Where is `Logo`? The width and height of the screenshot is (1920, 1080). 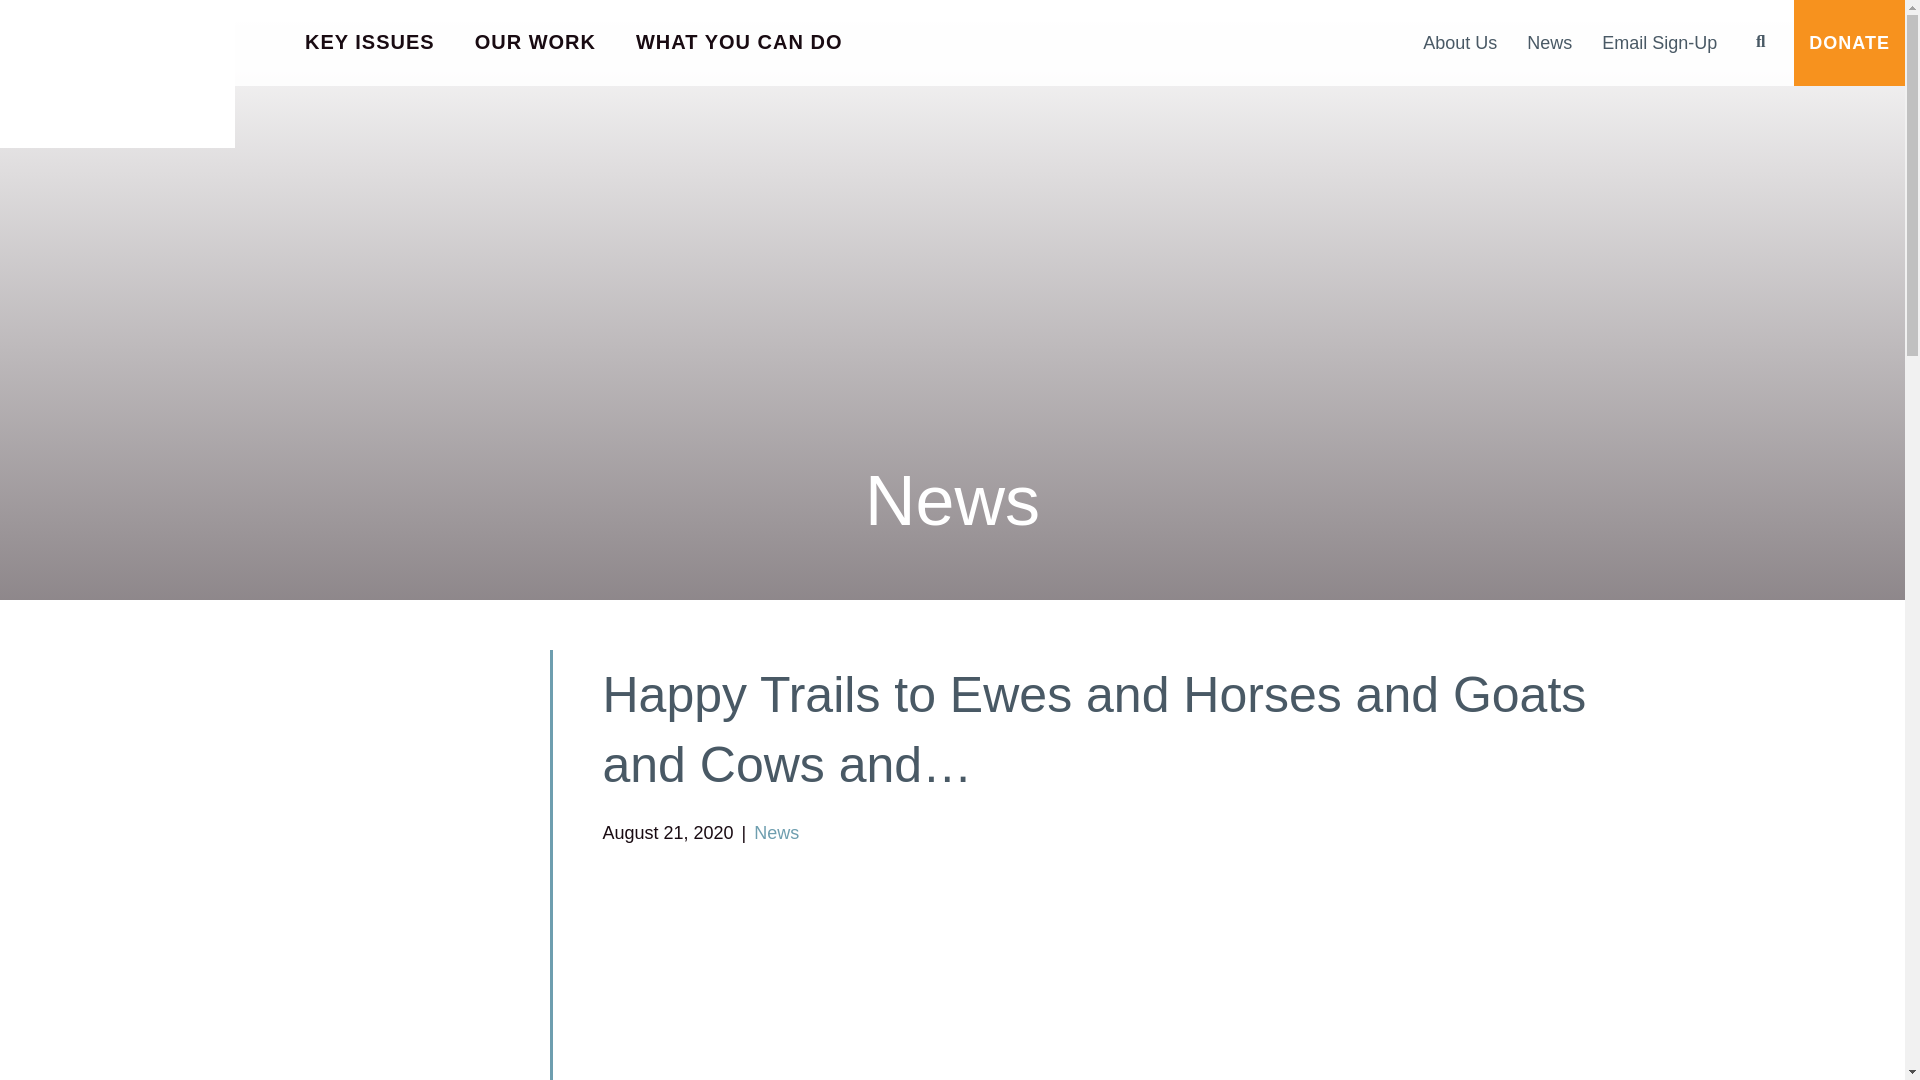
Logo is located at coordinates (118, 74).